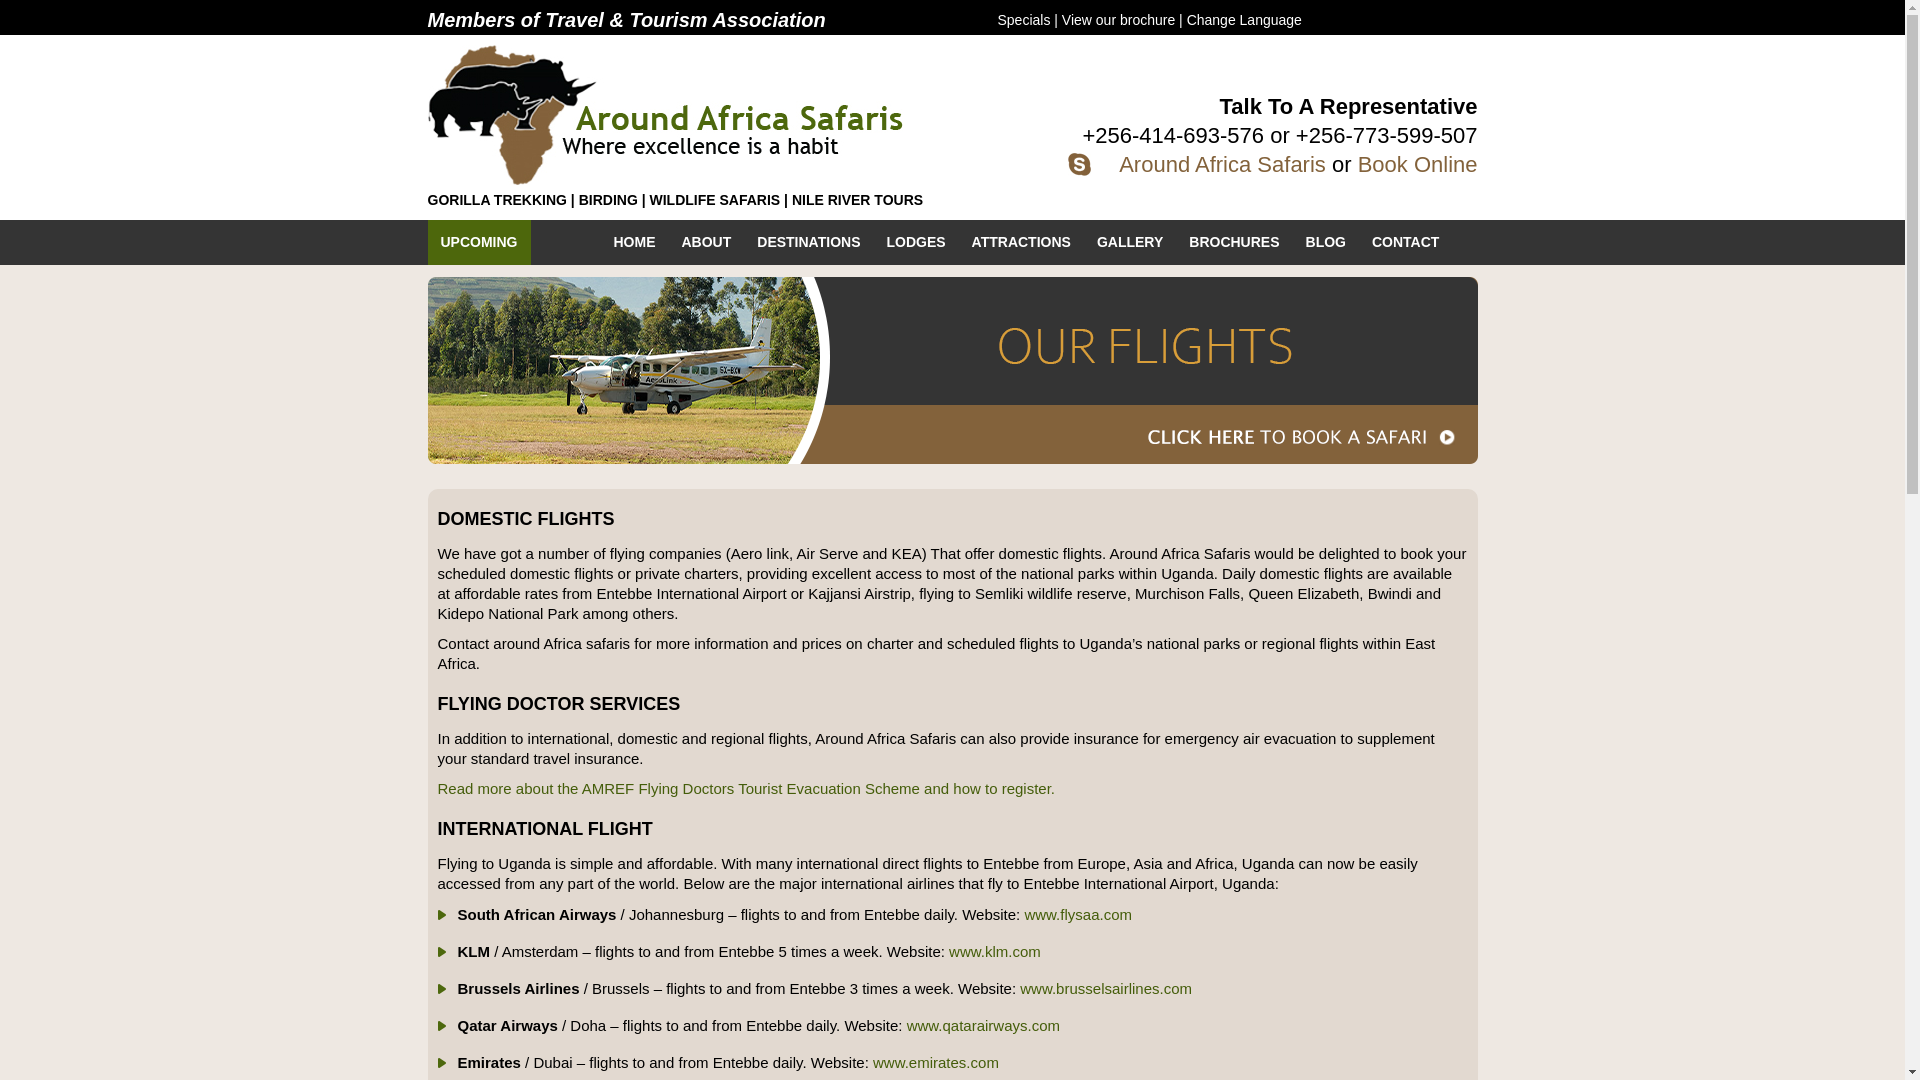  What do you see at coordinates (808, 242) in the screenshot?
I see `DESTINATIONS` at bounding box center [808, 242].